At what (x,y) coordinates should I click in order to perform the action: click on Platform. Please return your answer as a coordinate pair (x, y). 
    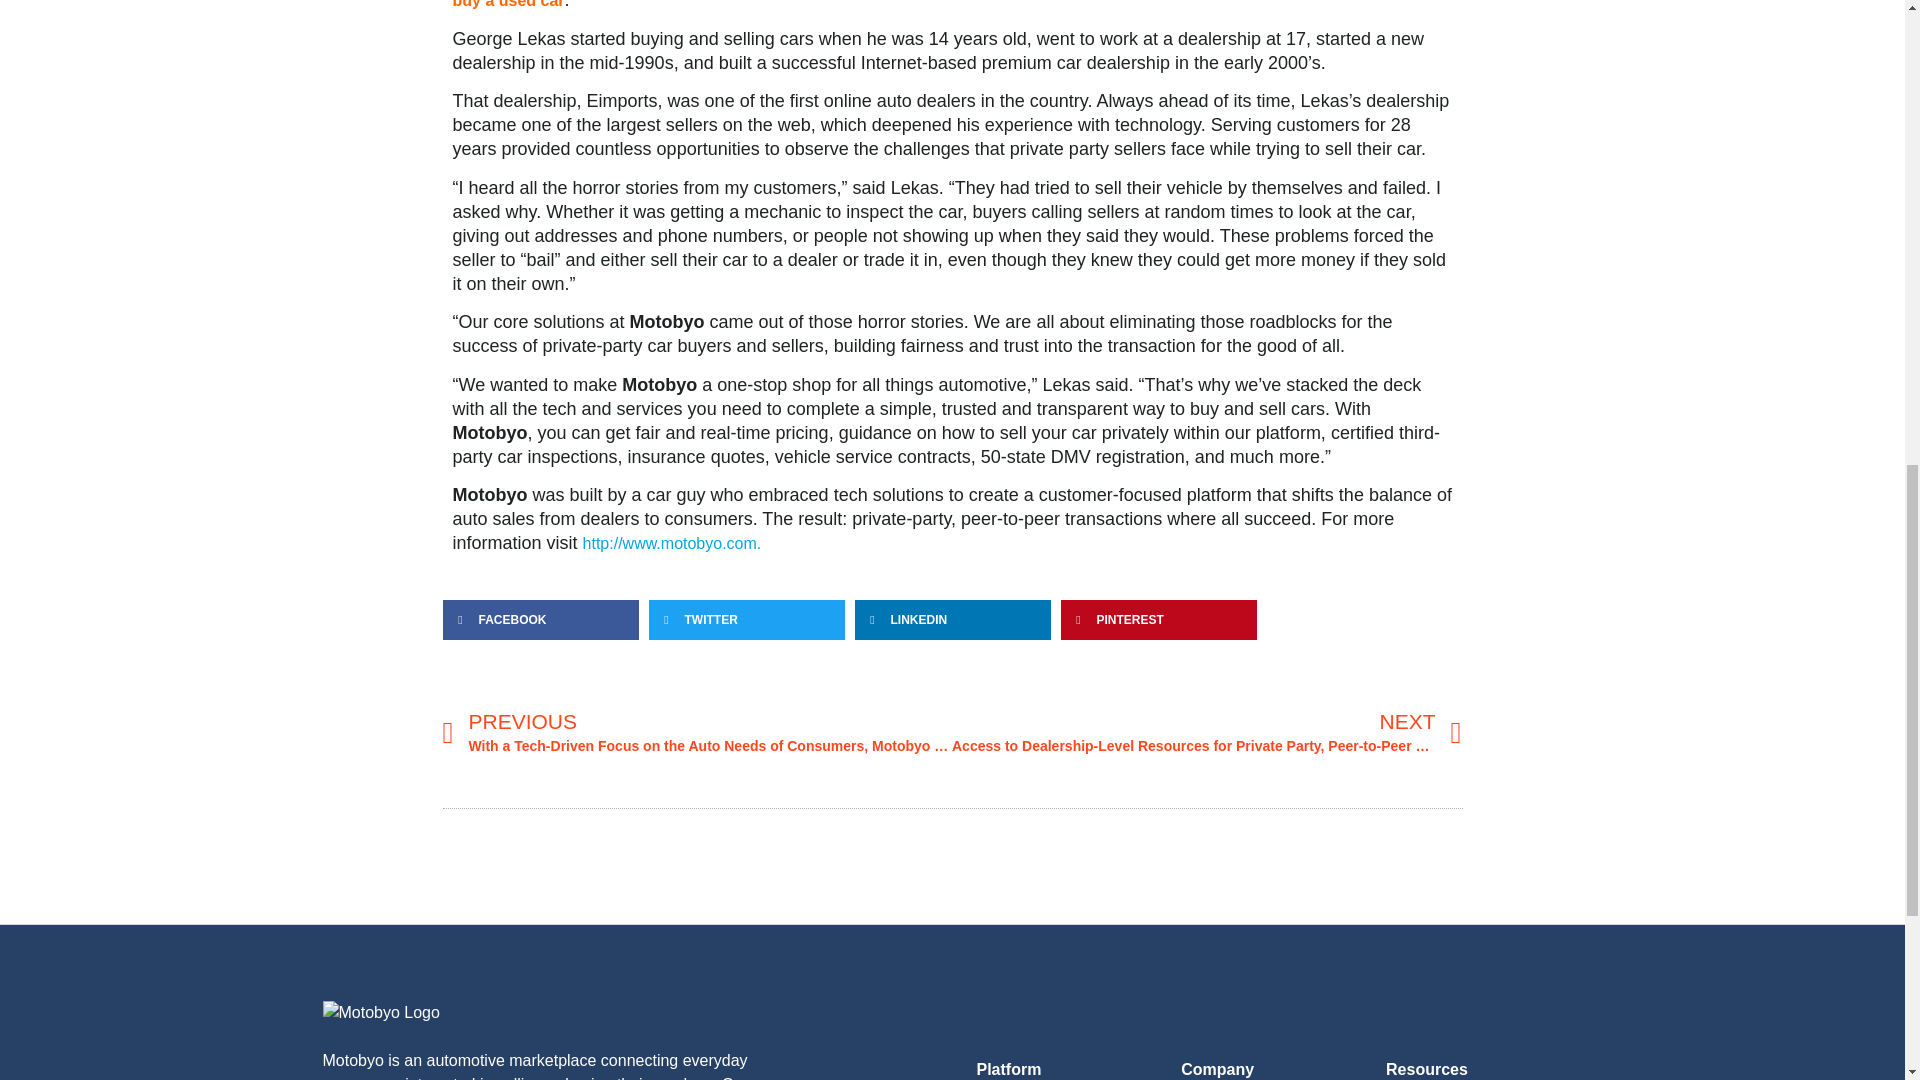
    Looking at the image, I should click on (1008, 1068).